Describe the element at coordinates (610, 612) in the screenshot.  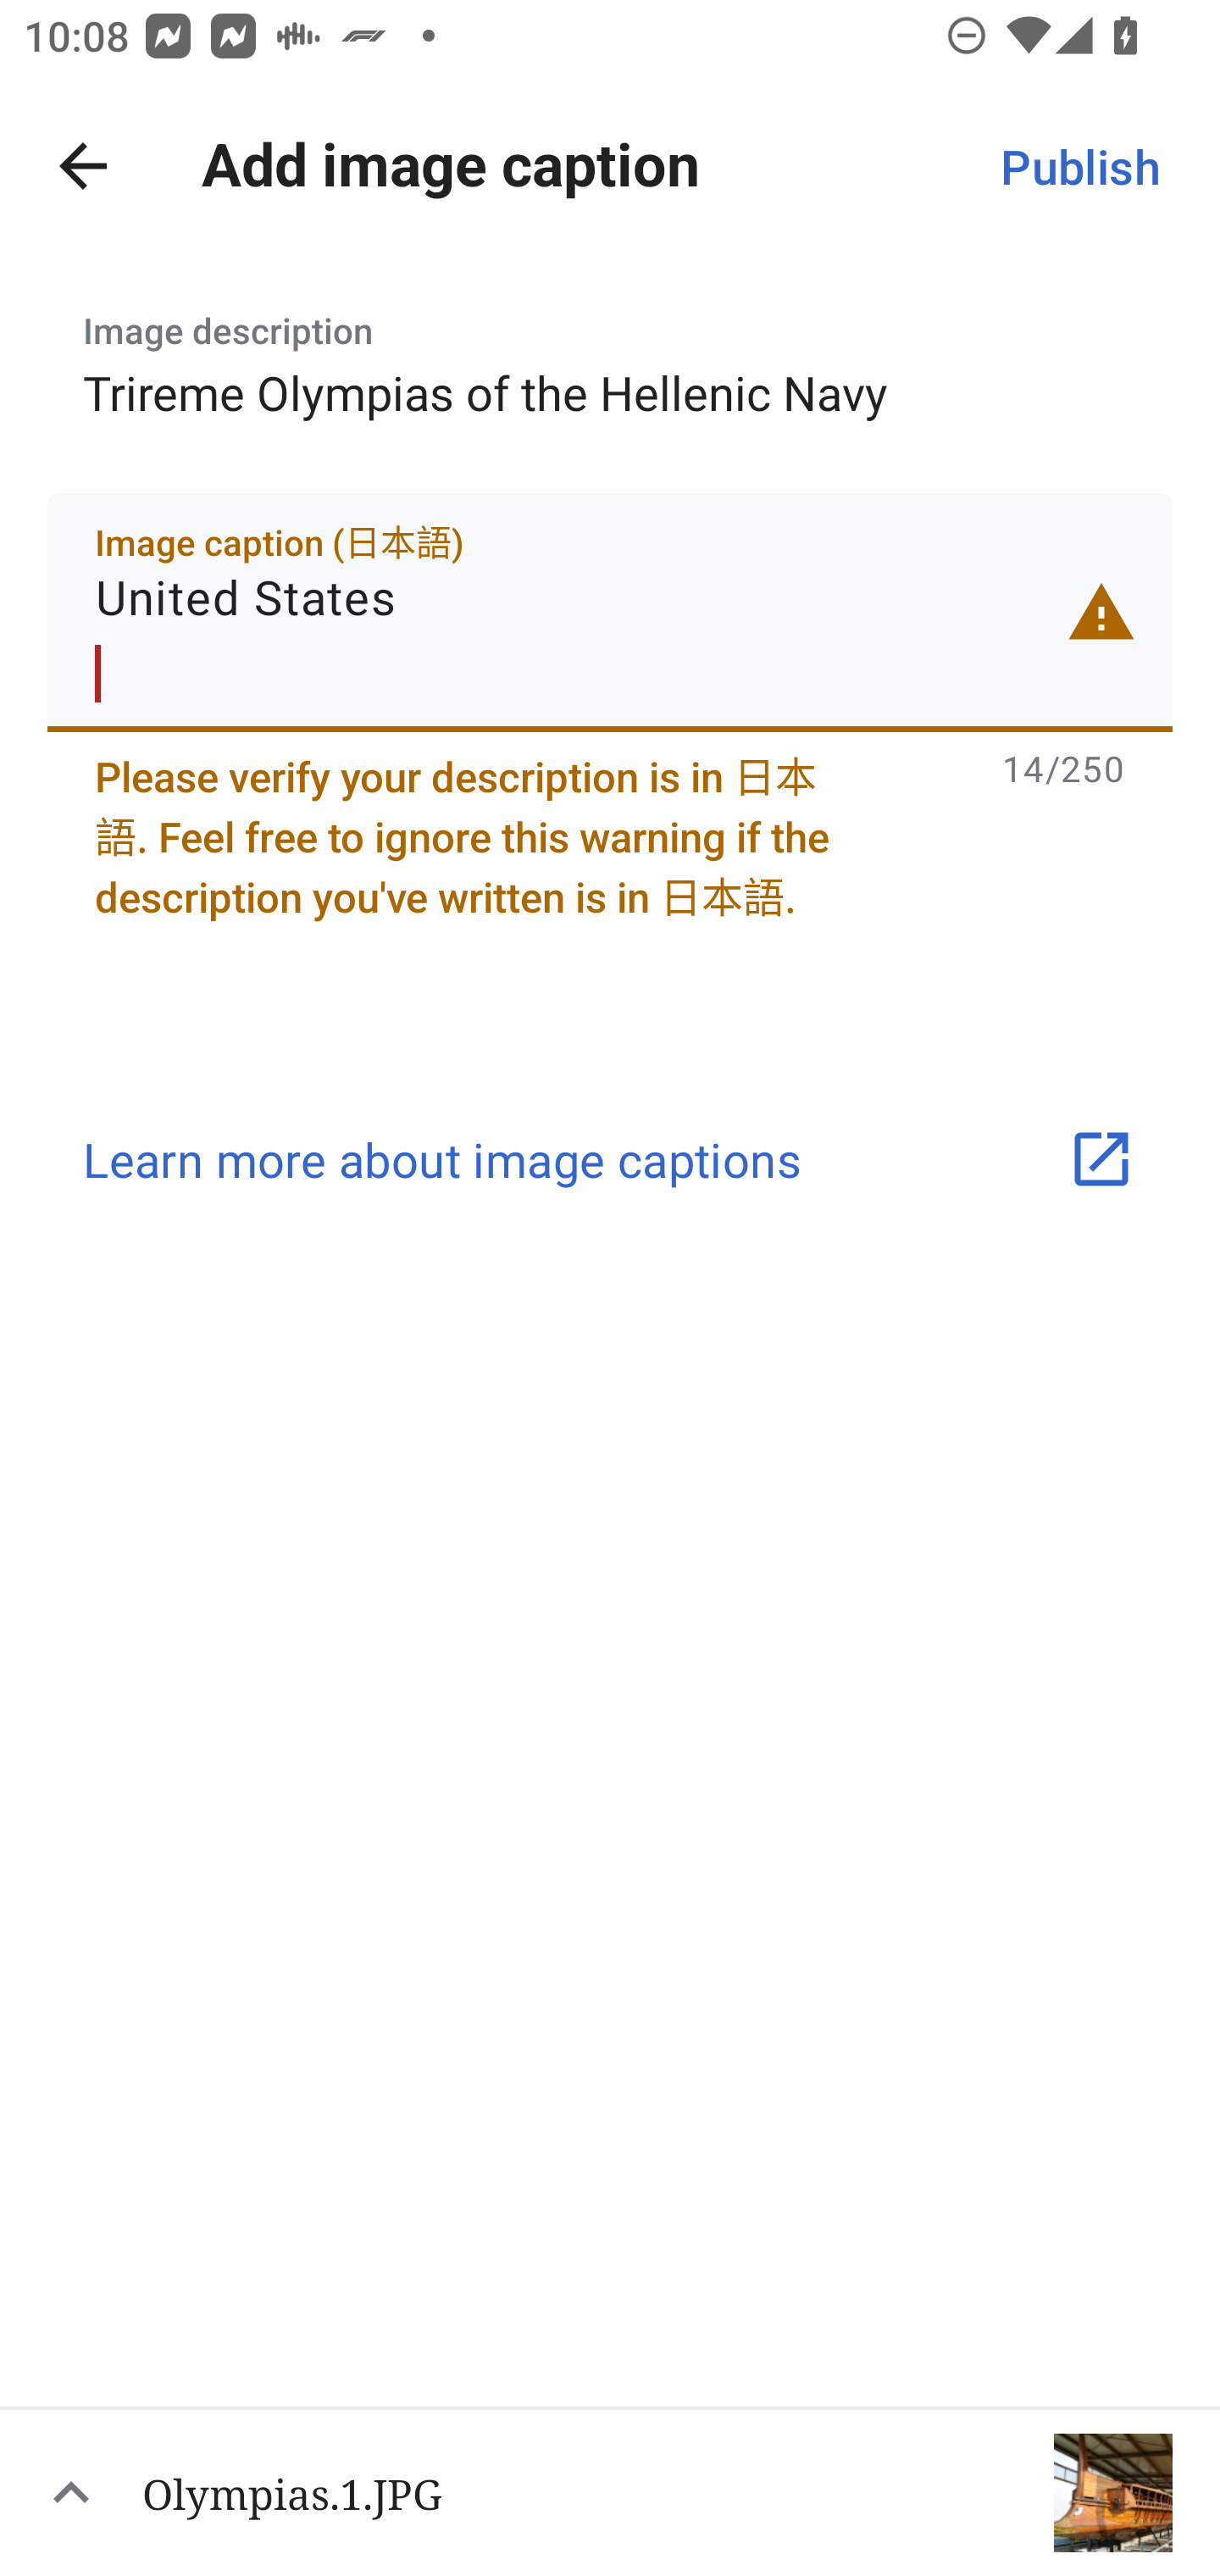
I see `United States
` at that location.